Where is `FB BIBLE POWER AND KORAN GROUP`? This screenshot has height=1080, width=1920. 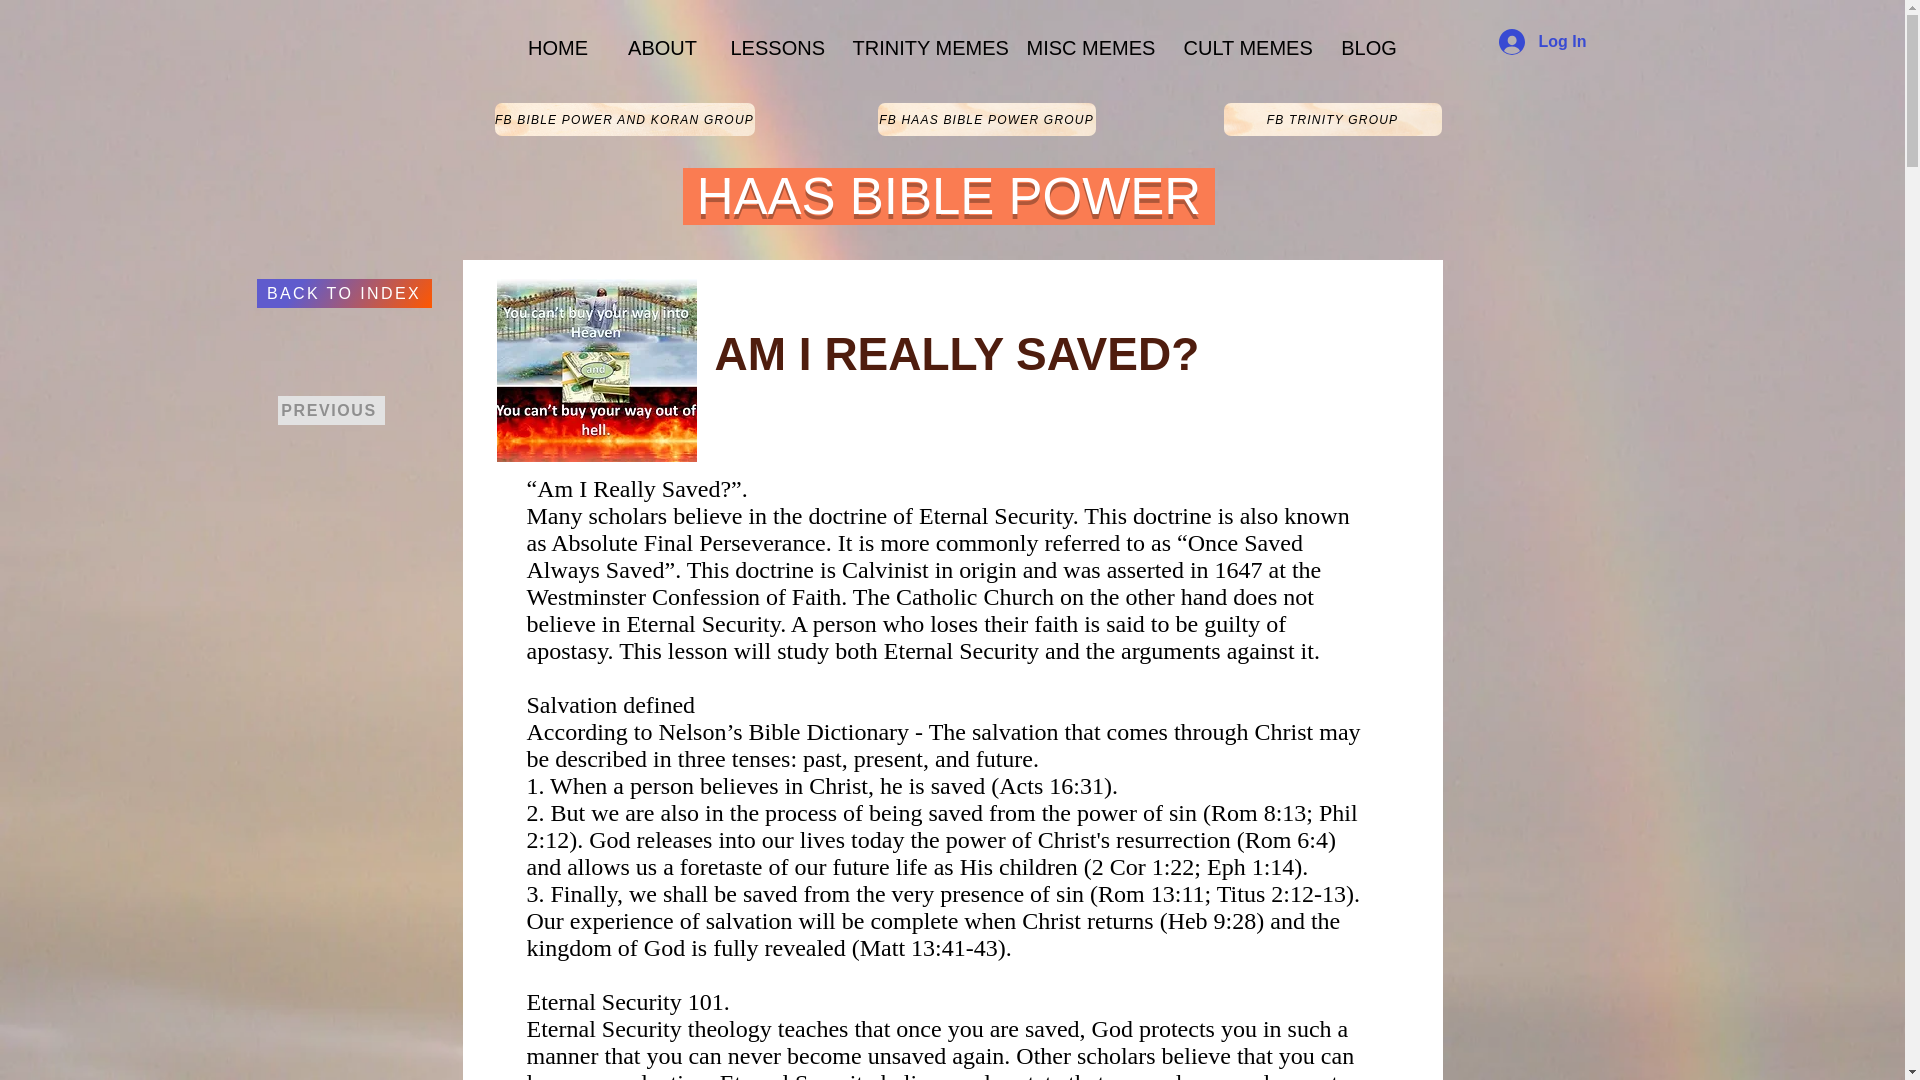
FB BIBLE POWER AND KORAN GROUP is located at coordinates (624, 119).